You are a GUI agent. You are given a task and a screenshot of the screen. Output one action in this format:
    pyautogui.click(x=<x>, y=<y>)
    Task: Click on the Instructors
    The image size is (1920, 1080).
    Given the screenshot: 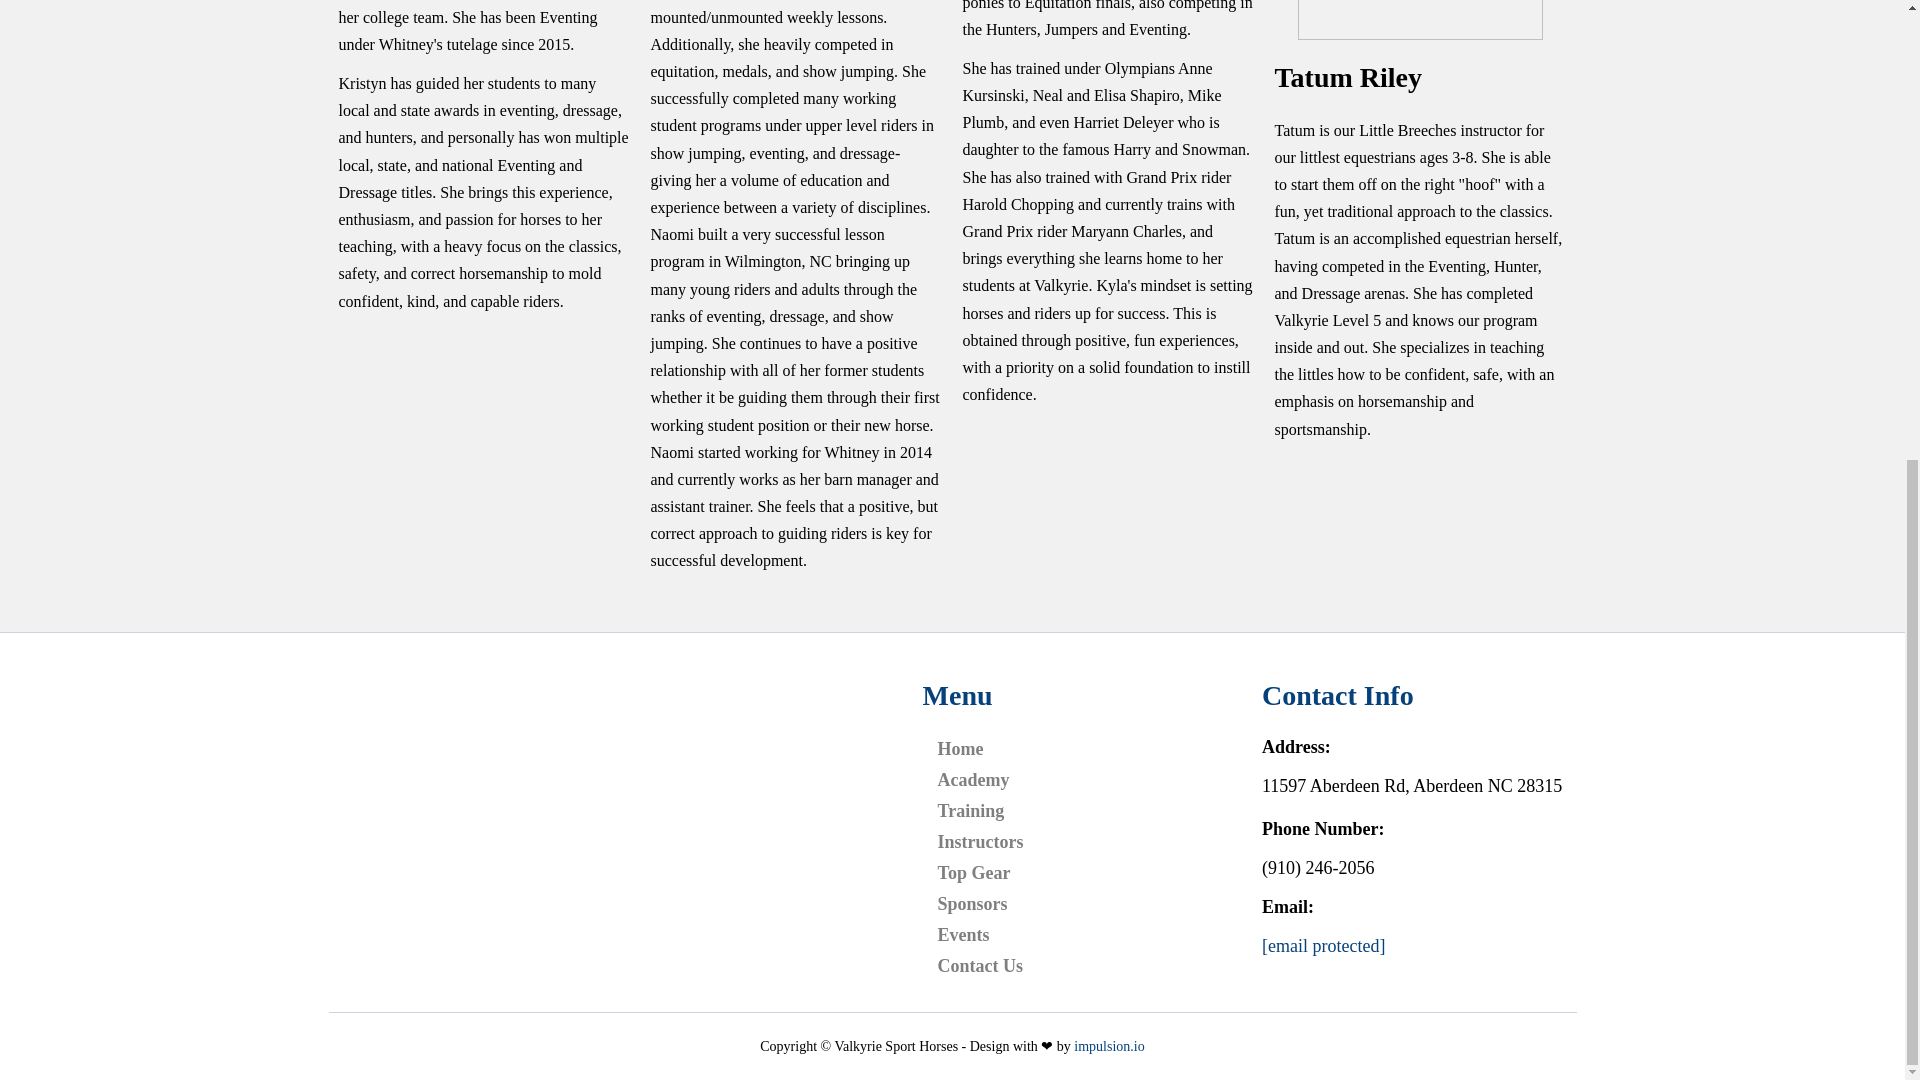 What is the action you would take?
    pyautogui.click(x=986, y=846)
    